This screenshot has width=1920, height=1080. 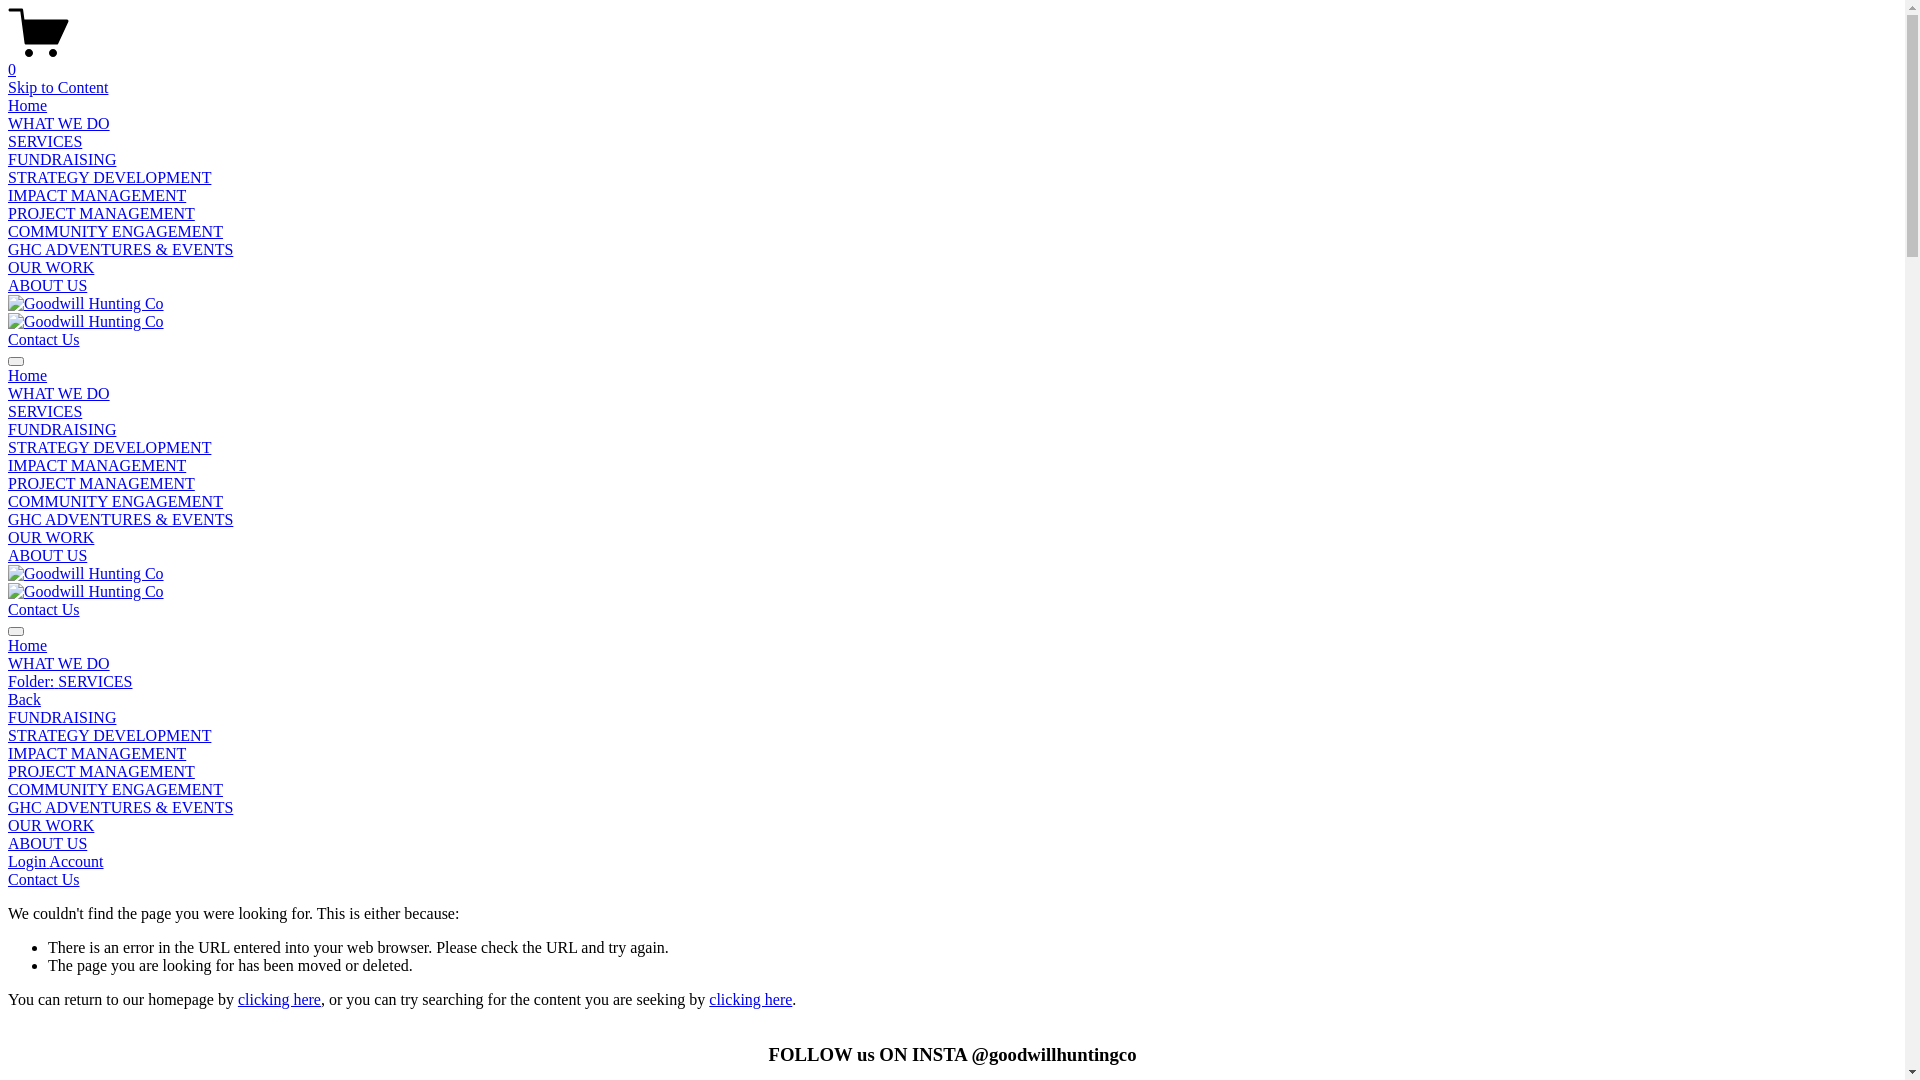 I want to click on Skip to Content, so click(x=58, y=88).